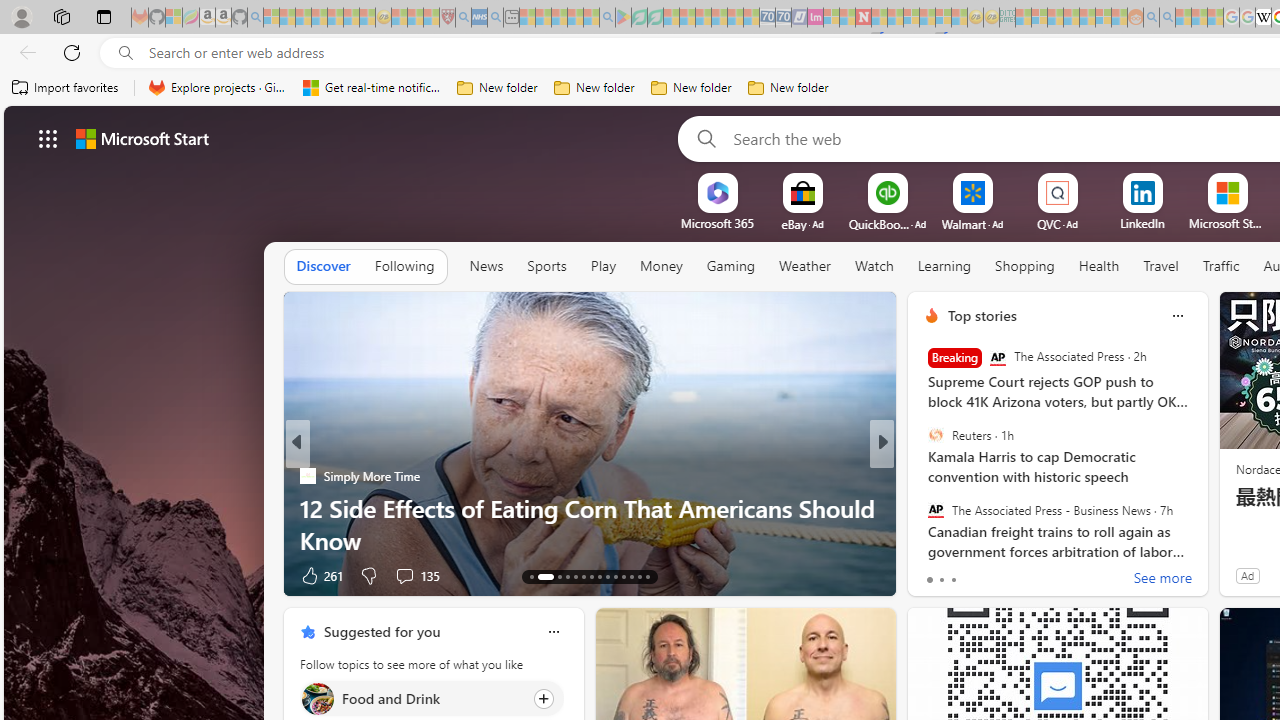 This screenshot has height=720, width=1280. I want to click on Health, so click(1099, 266).